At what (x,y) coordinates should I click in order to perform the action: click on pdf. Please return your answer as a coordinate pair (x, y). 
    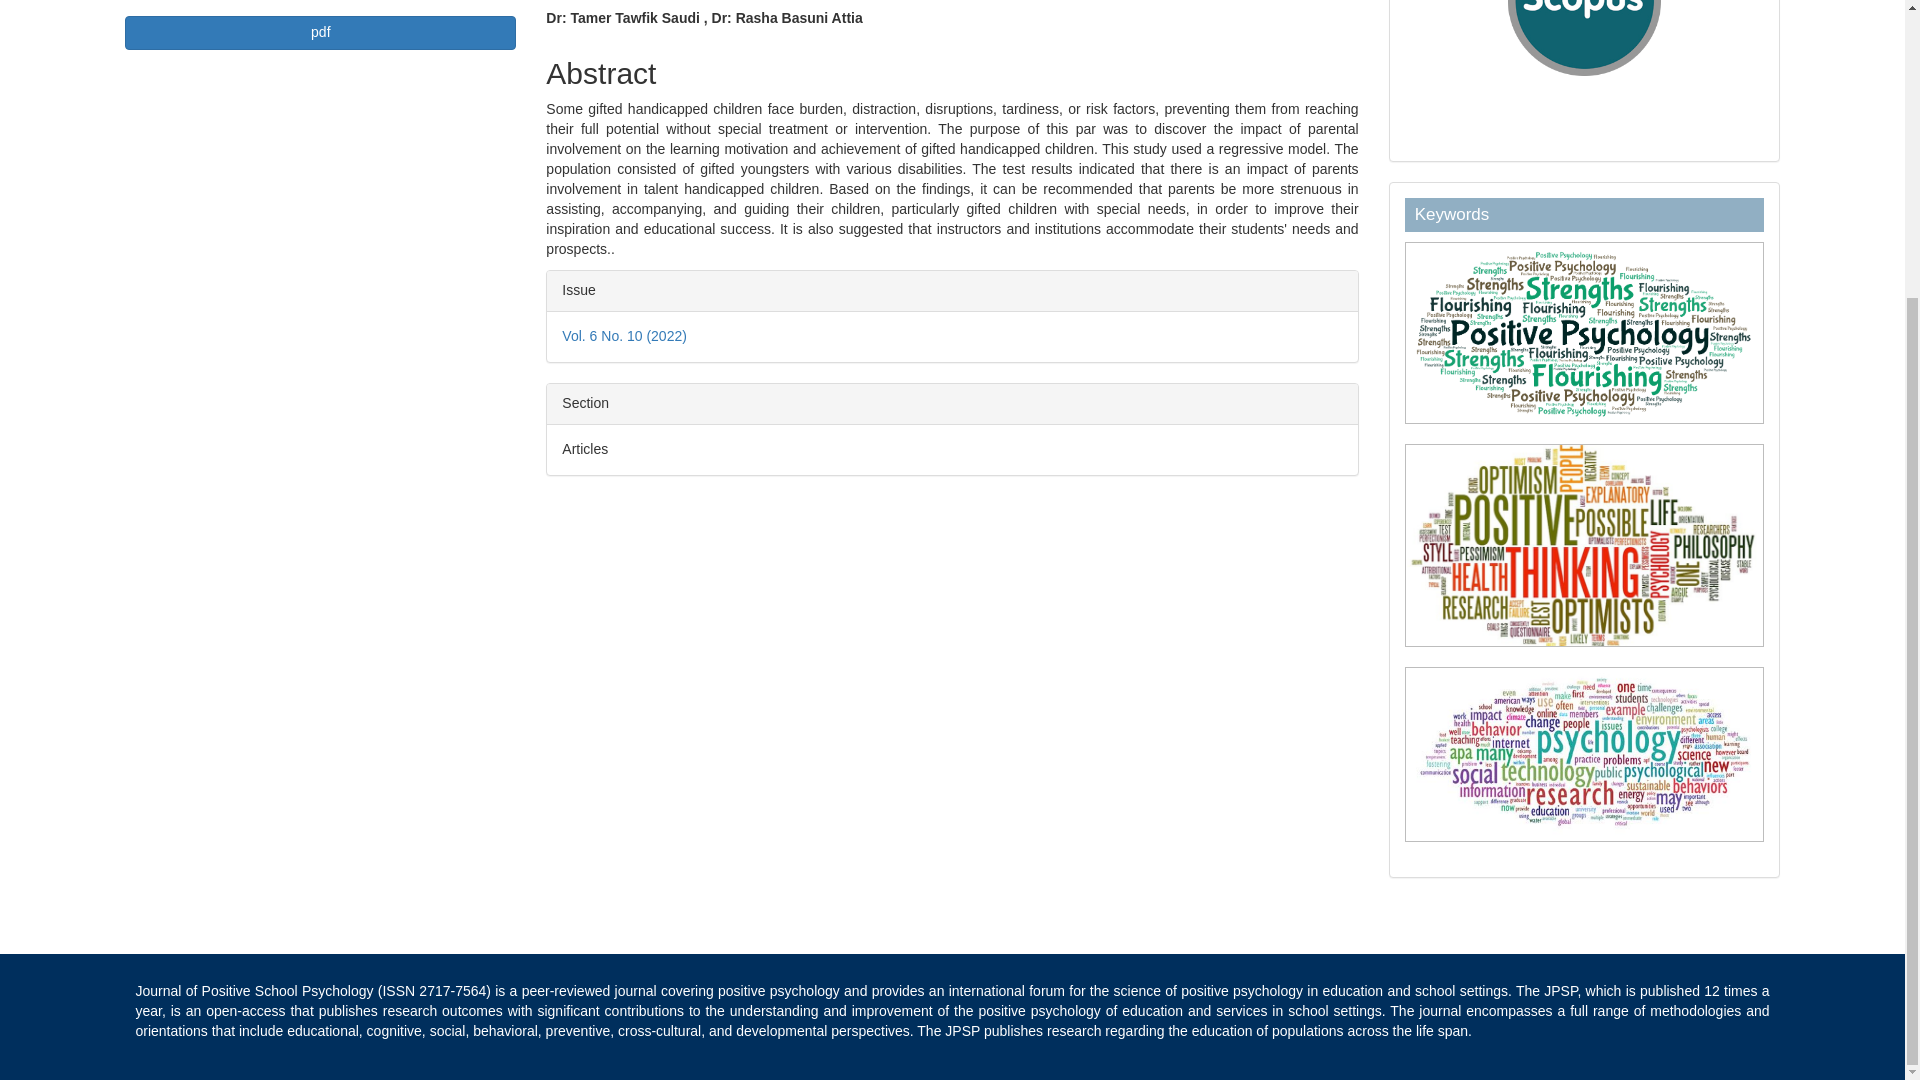
    Looking at the image, I should click on (320, 32).